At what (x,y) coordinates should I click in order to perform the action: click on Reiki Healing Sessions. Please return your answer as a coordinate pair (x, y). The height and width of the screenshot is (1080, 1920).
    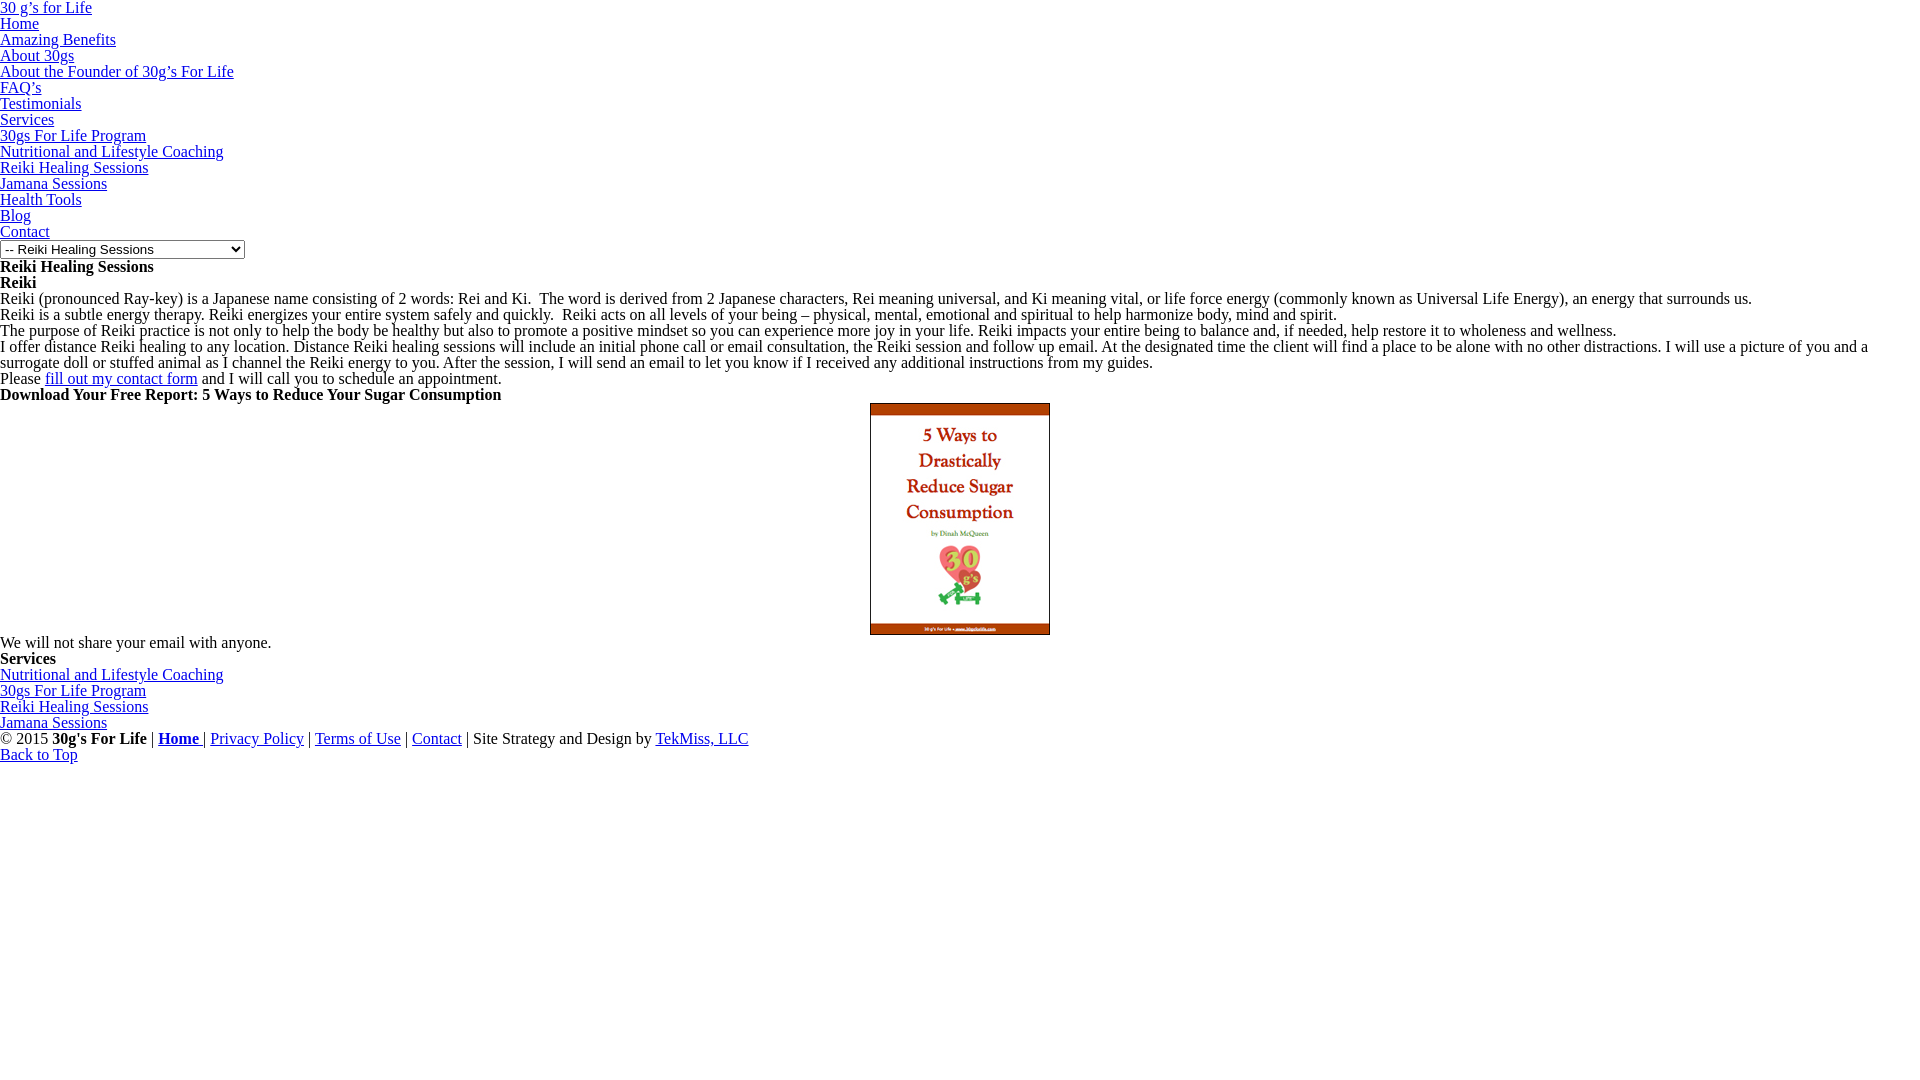
    Looking at the image, I should click on (74, 706).